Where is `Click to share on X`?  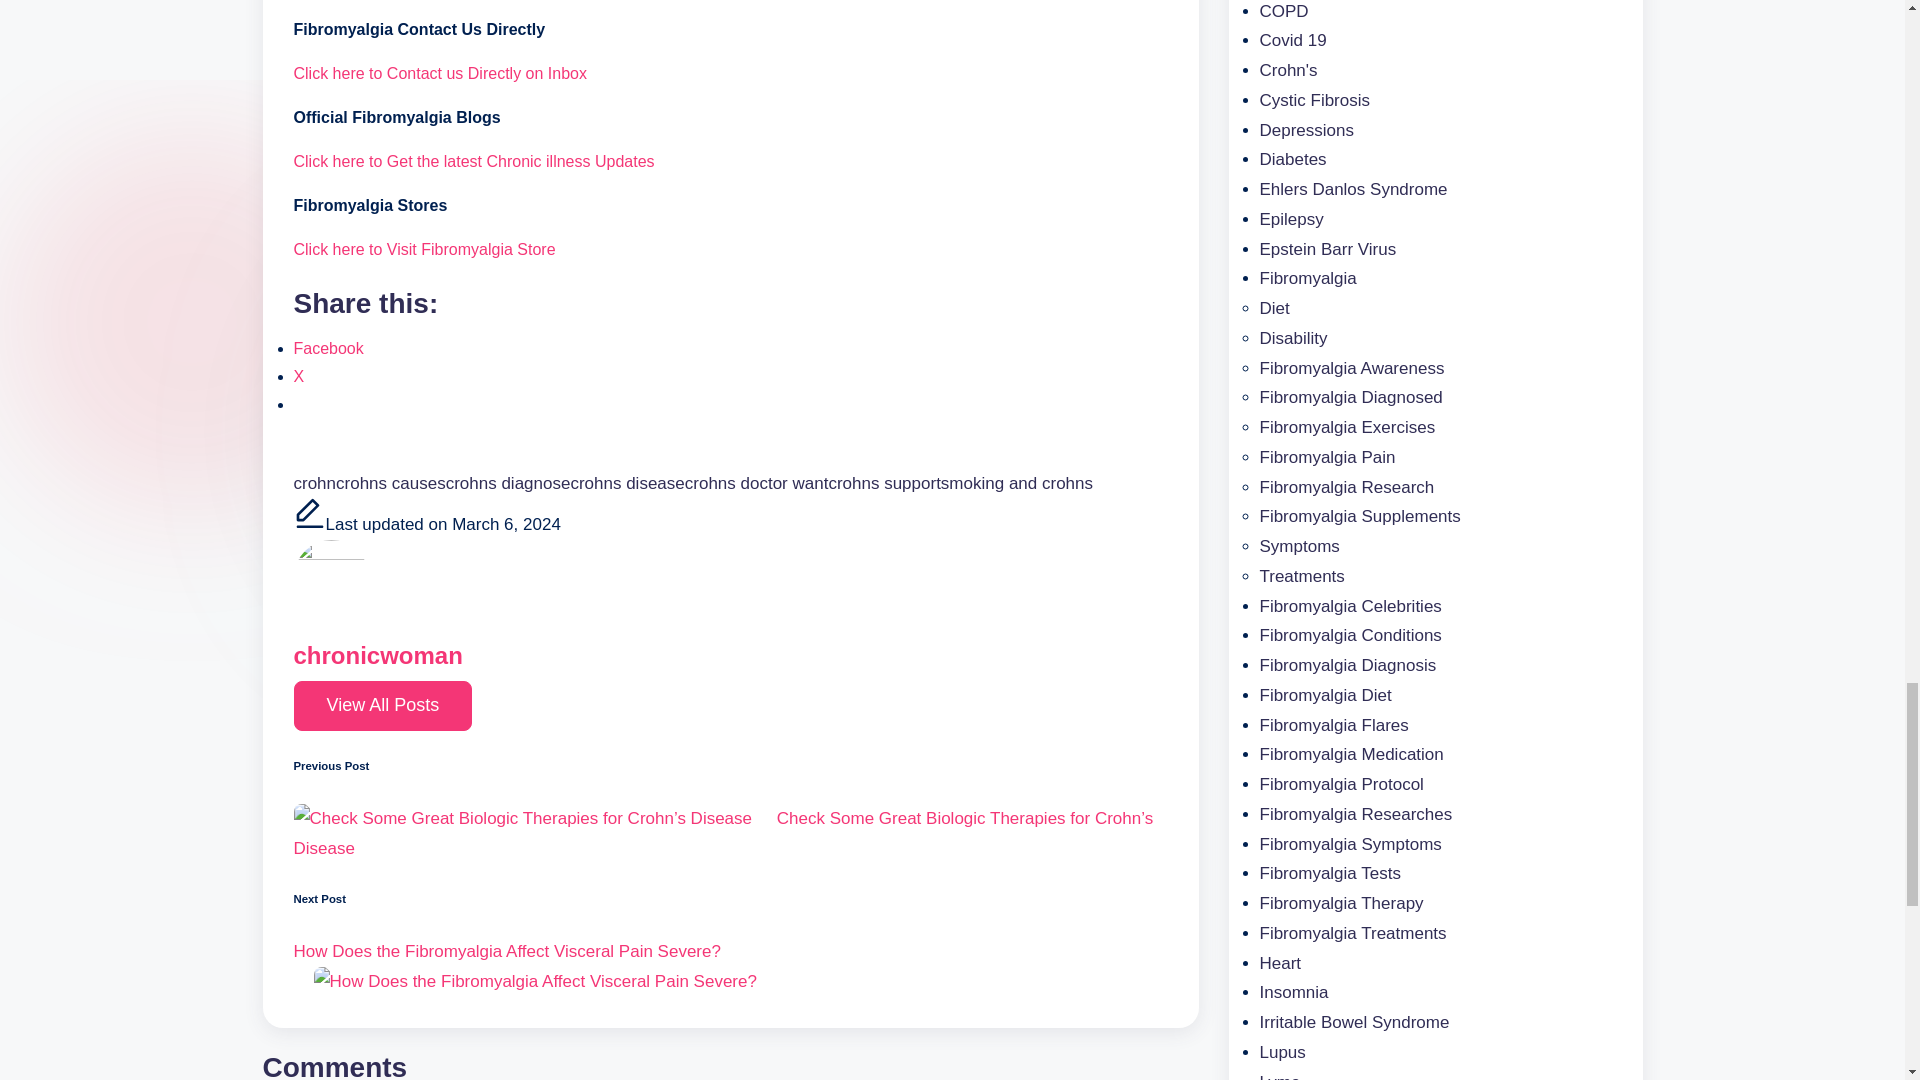
Click to share on X is located at coordinates (299, 376).